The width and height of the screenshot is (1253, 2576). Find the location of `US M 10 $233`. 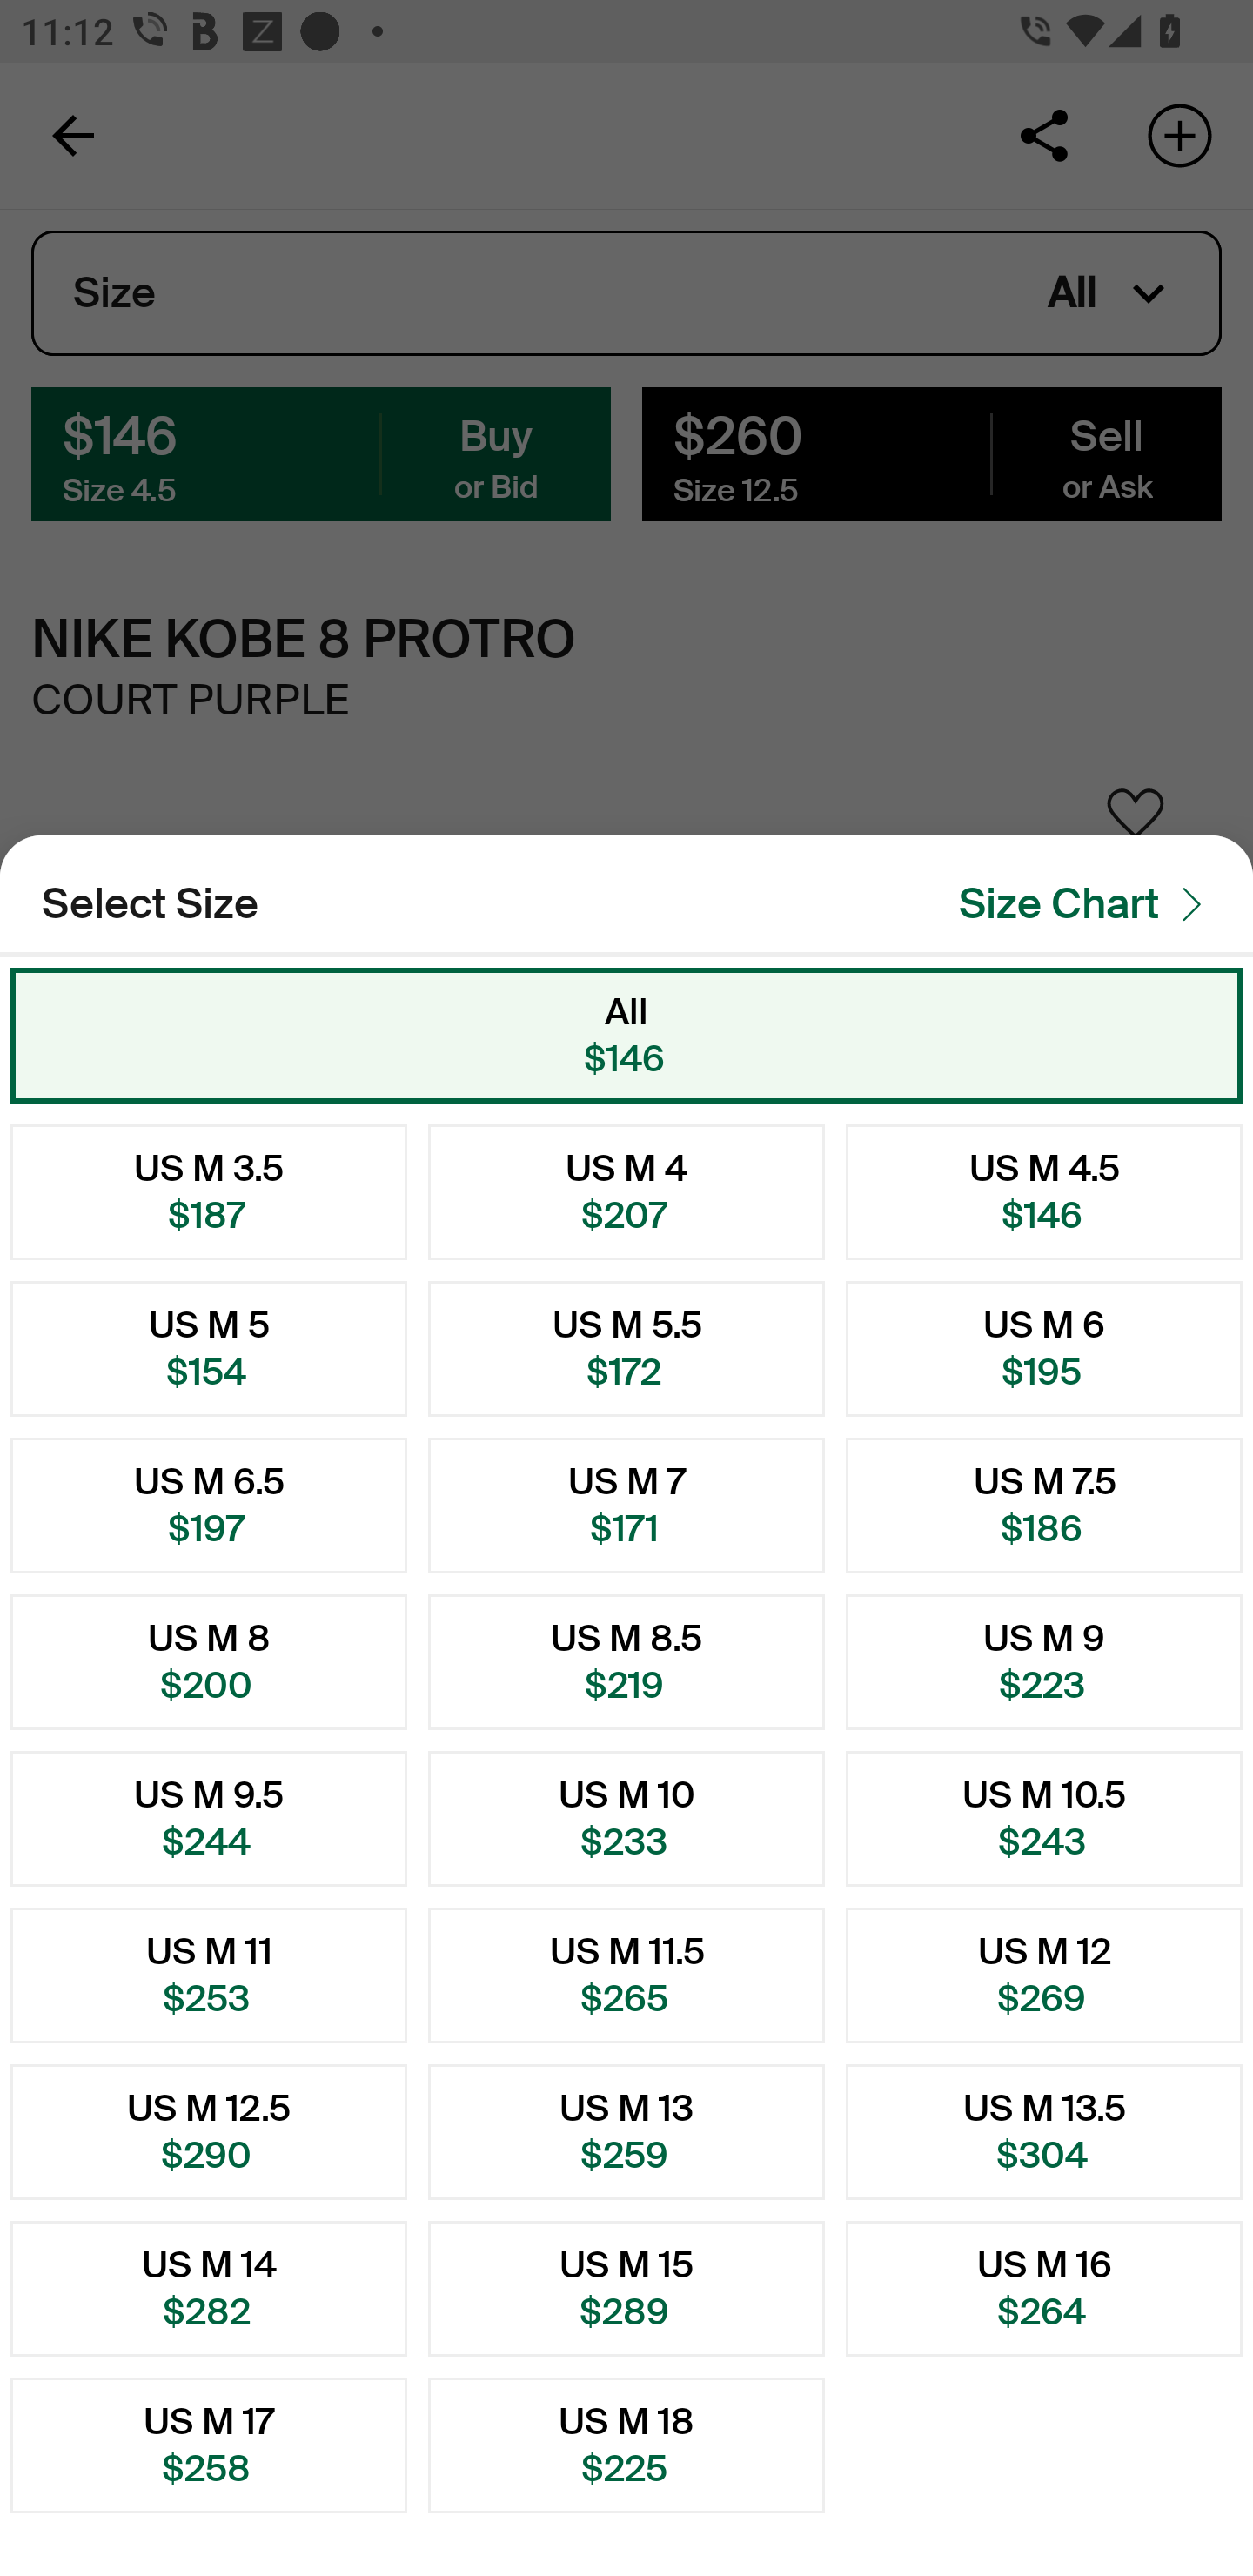

US M 10 $233 is located at coordinates (626, 1818).